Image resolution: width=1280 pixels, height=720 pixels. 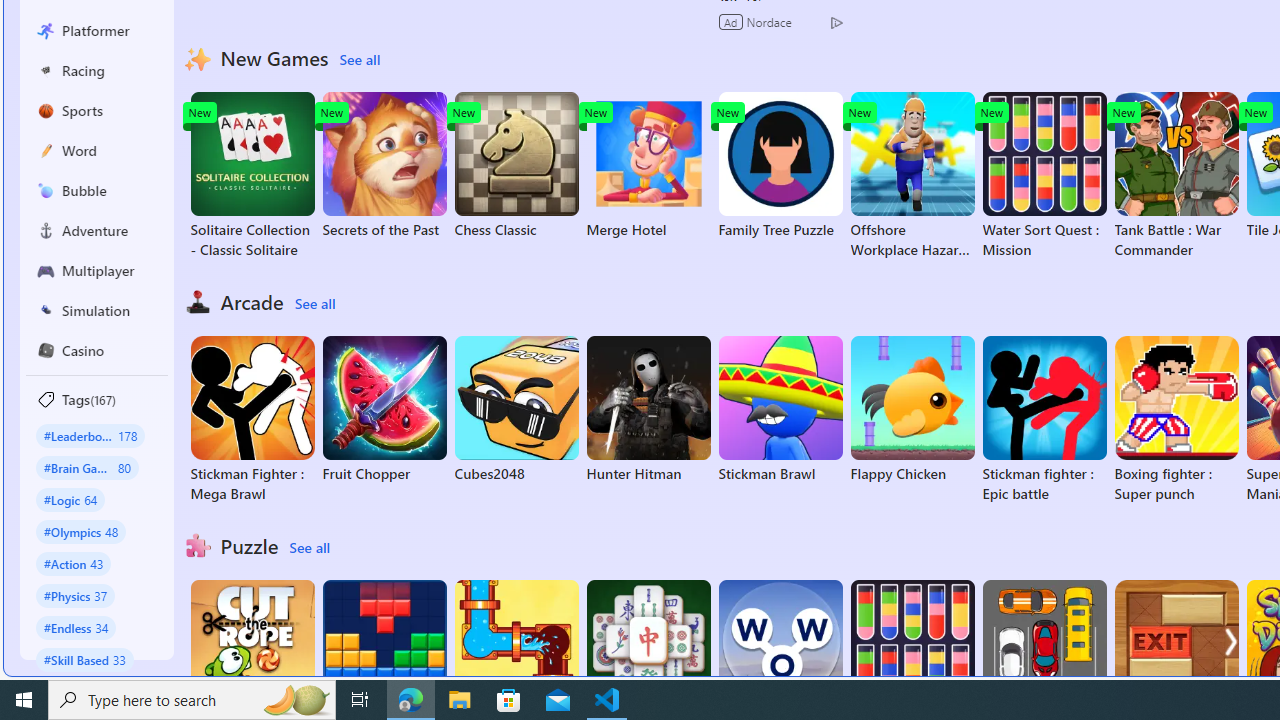 What do you see at coordinates (1176, 176) in the screenshot?
I see `Tank Battle : War Commander` at bounding box center [1176, 176].